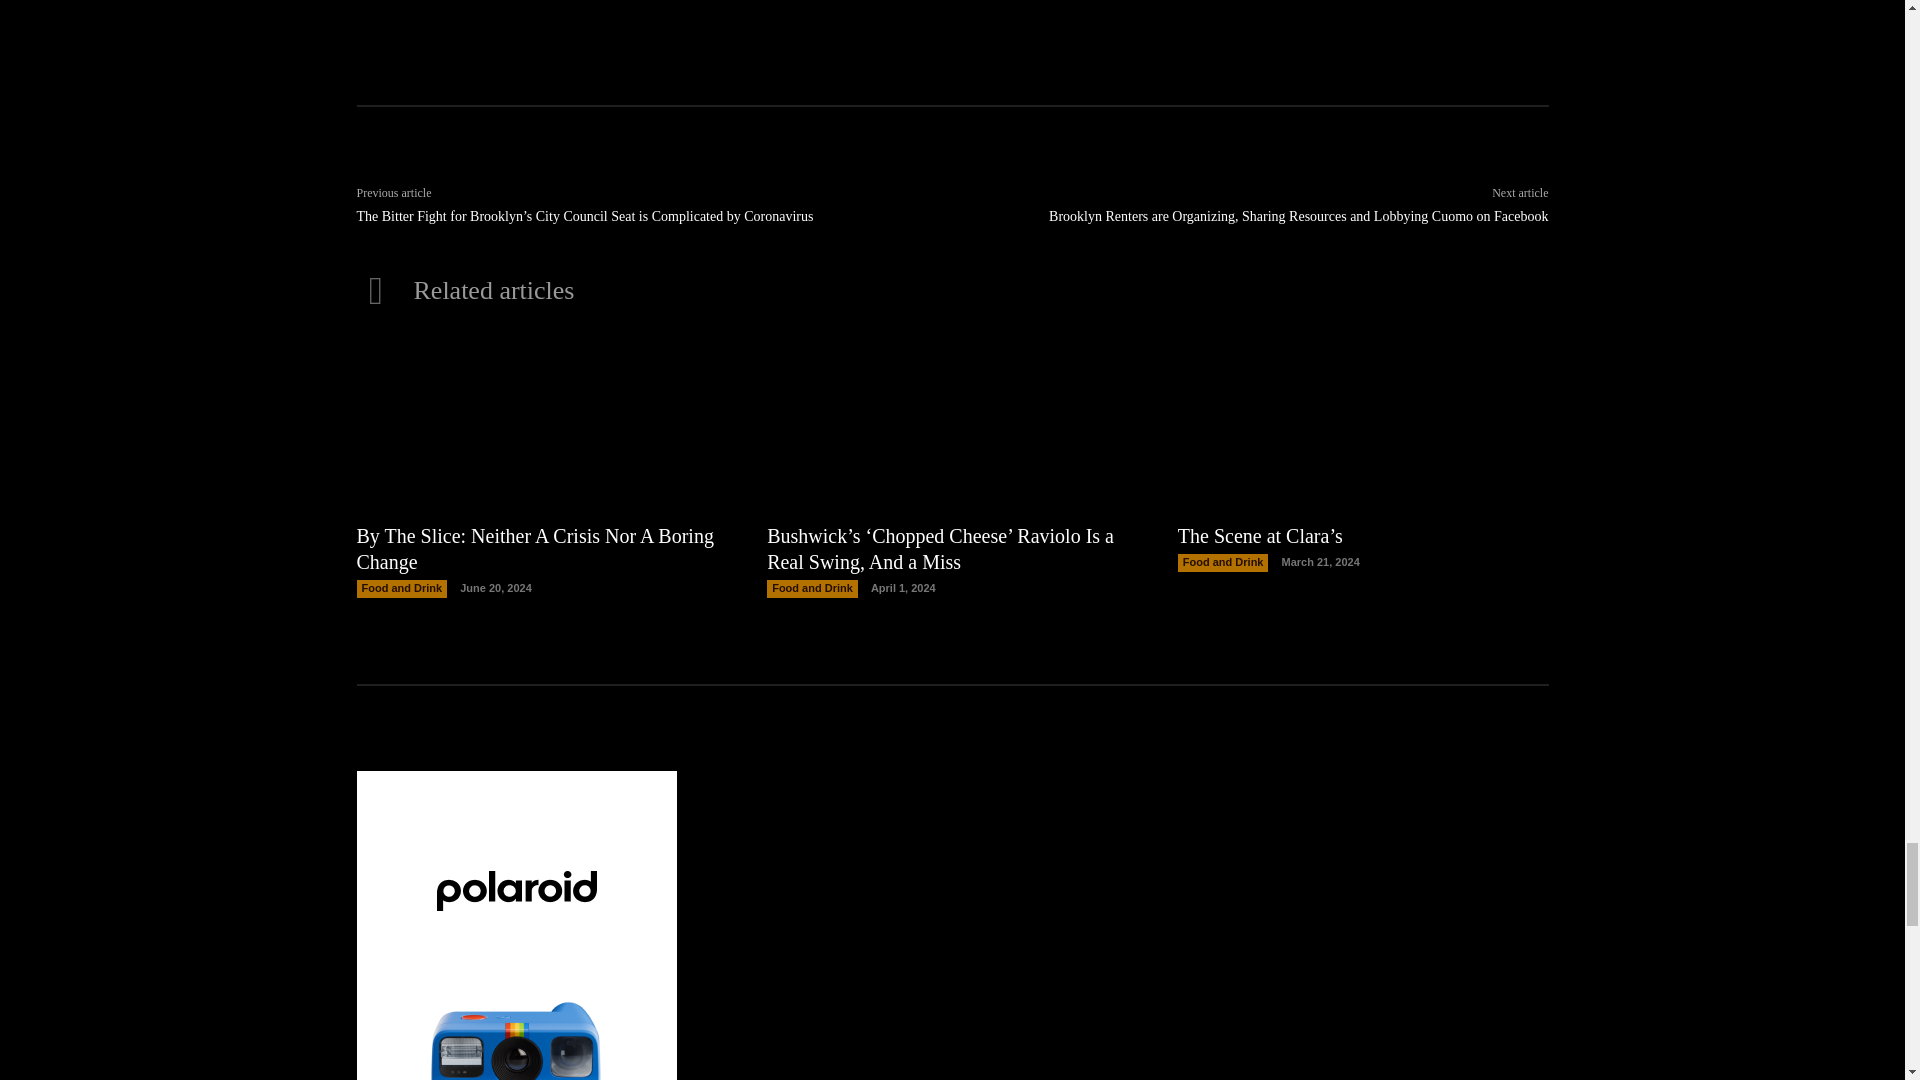 The image size is (1920, 1080). What do you see at coordinates (606, 12) in the screenshot?
I see `Matt Fink` at bounding box center [606, 12].